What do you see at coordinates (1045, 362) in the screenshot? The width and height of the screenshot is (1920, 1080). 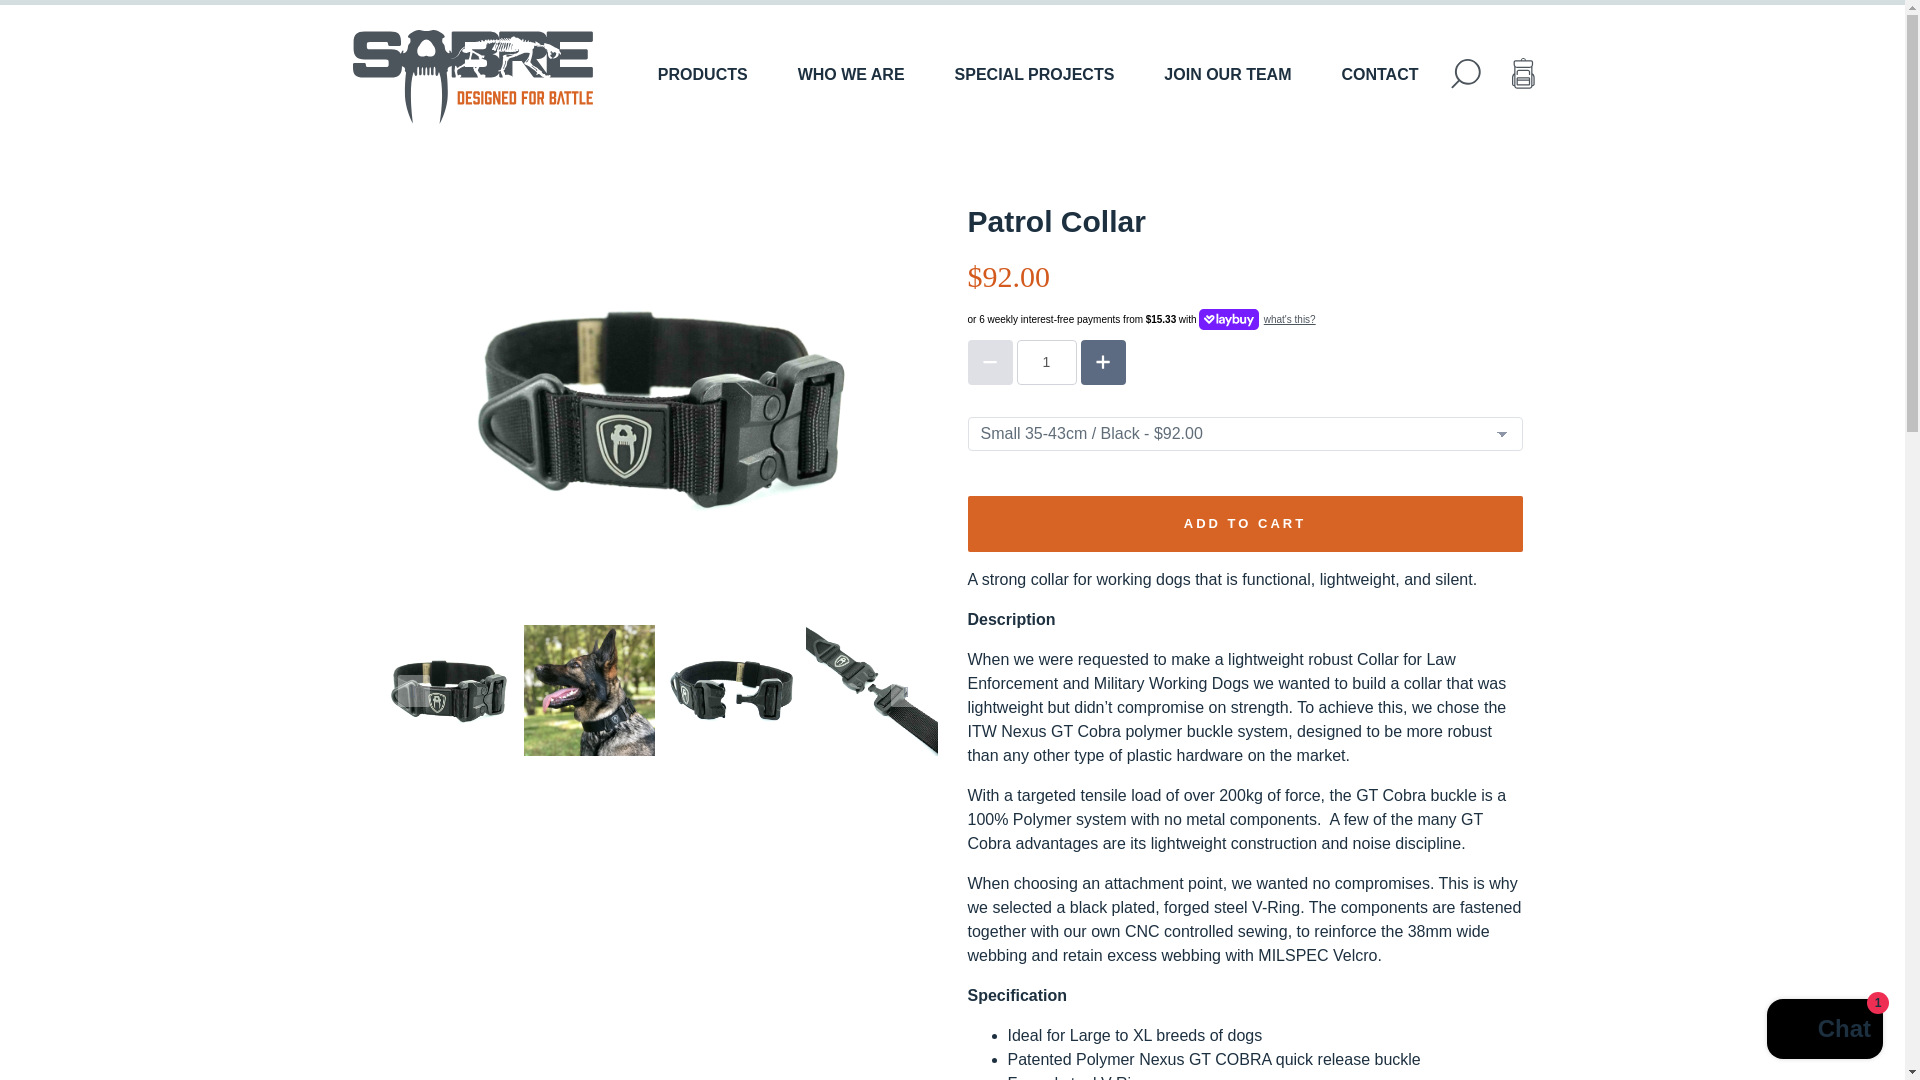 I see `1` at bounding box center [1045, 362].